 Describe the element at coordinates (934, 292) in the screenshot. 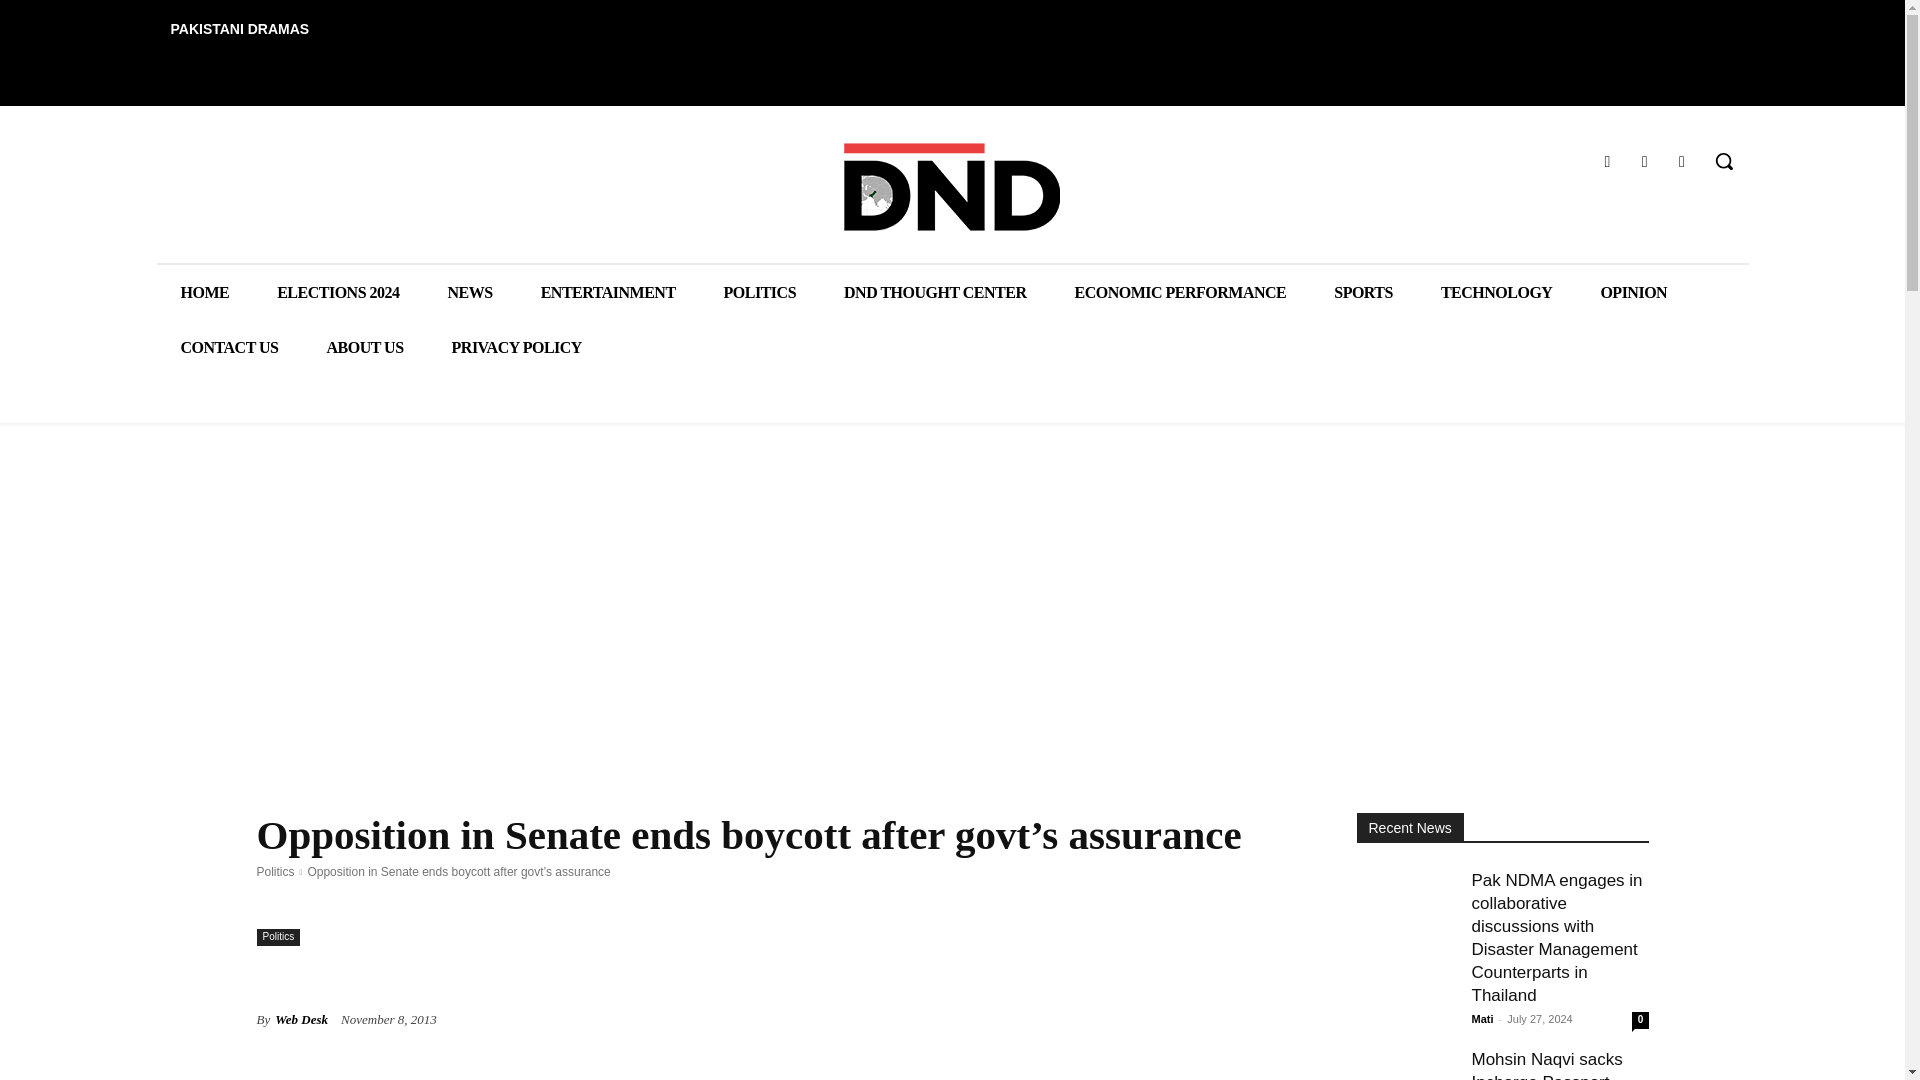

I see `DND THOUGHT CENTER` at that location.